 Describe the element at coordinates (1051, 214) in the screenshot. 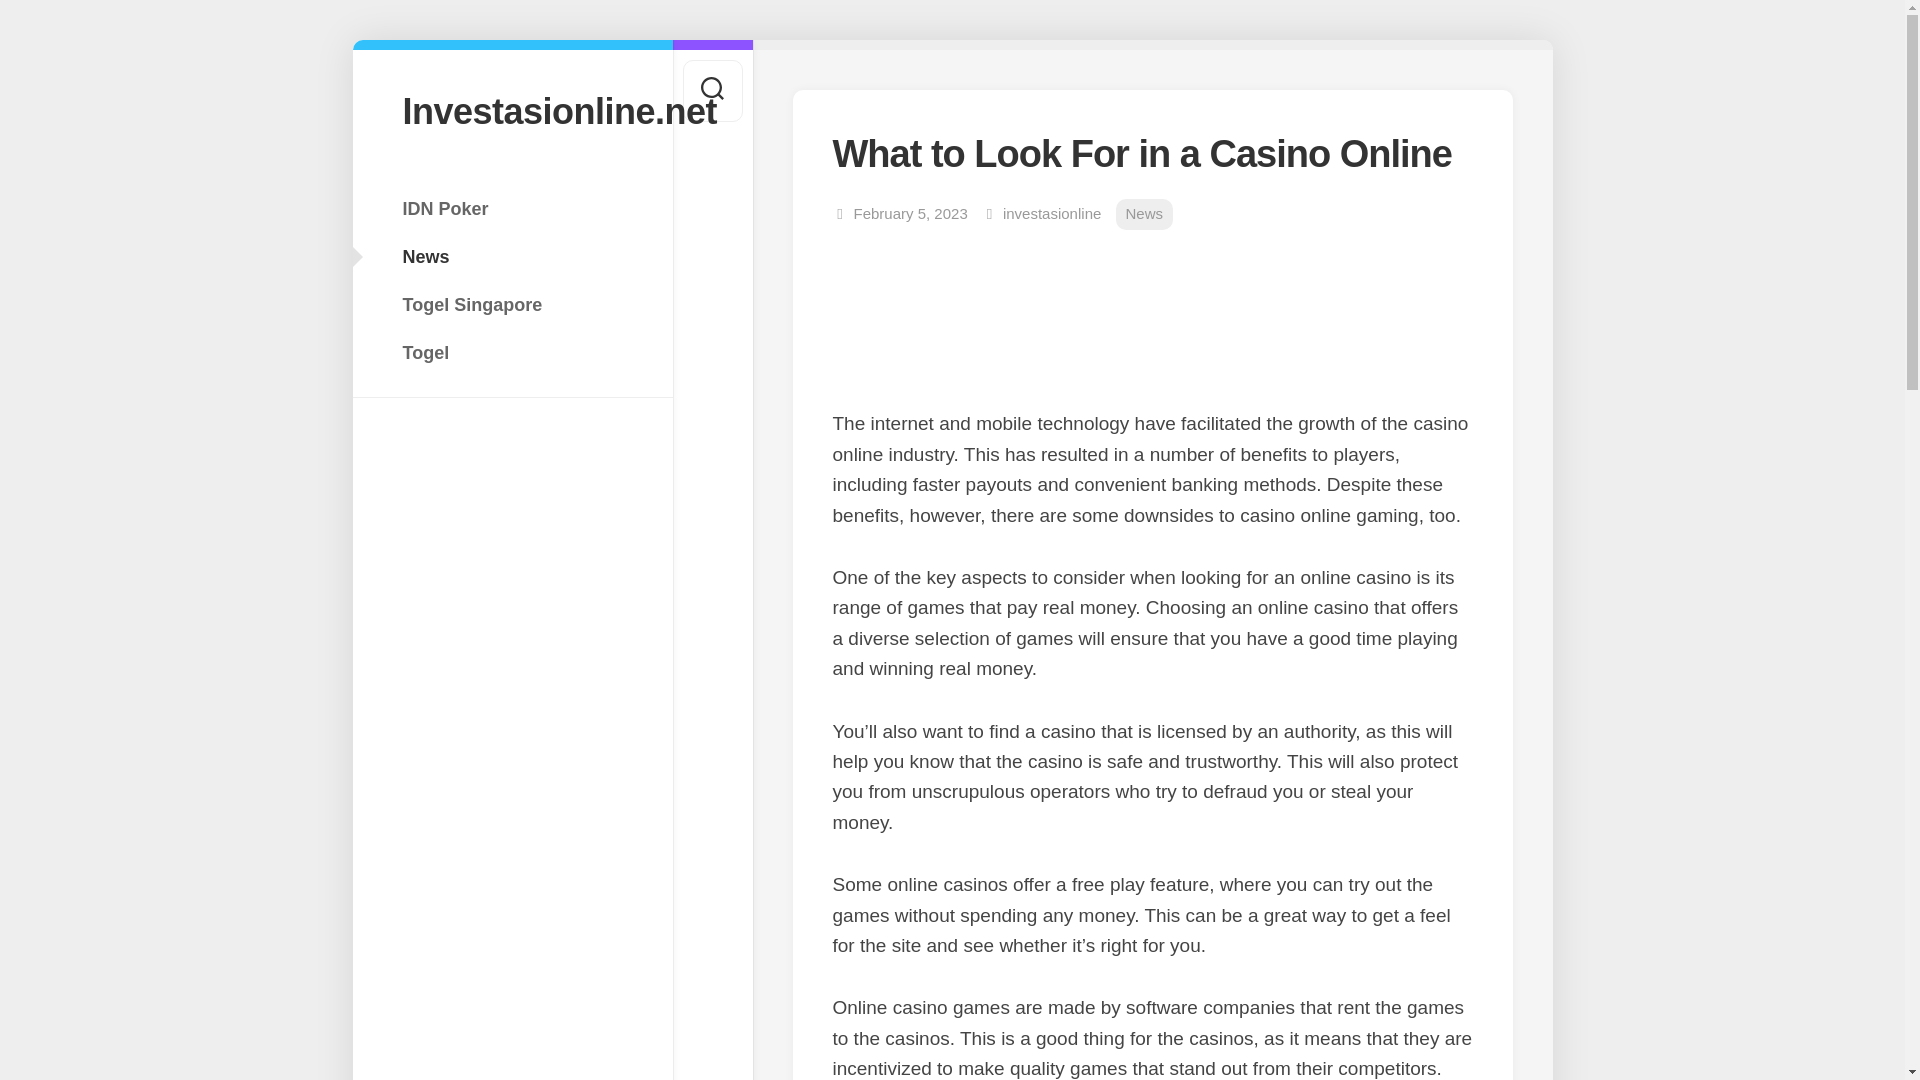

I see `investasionline` at that location.